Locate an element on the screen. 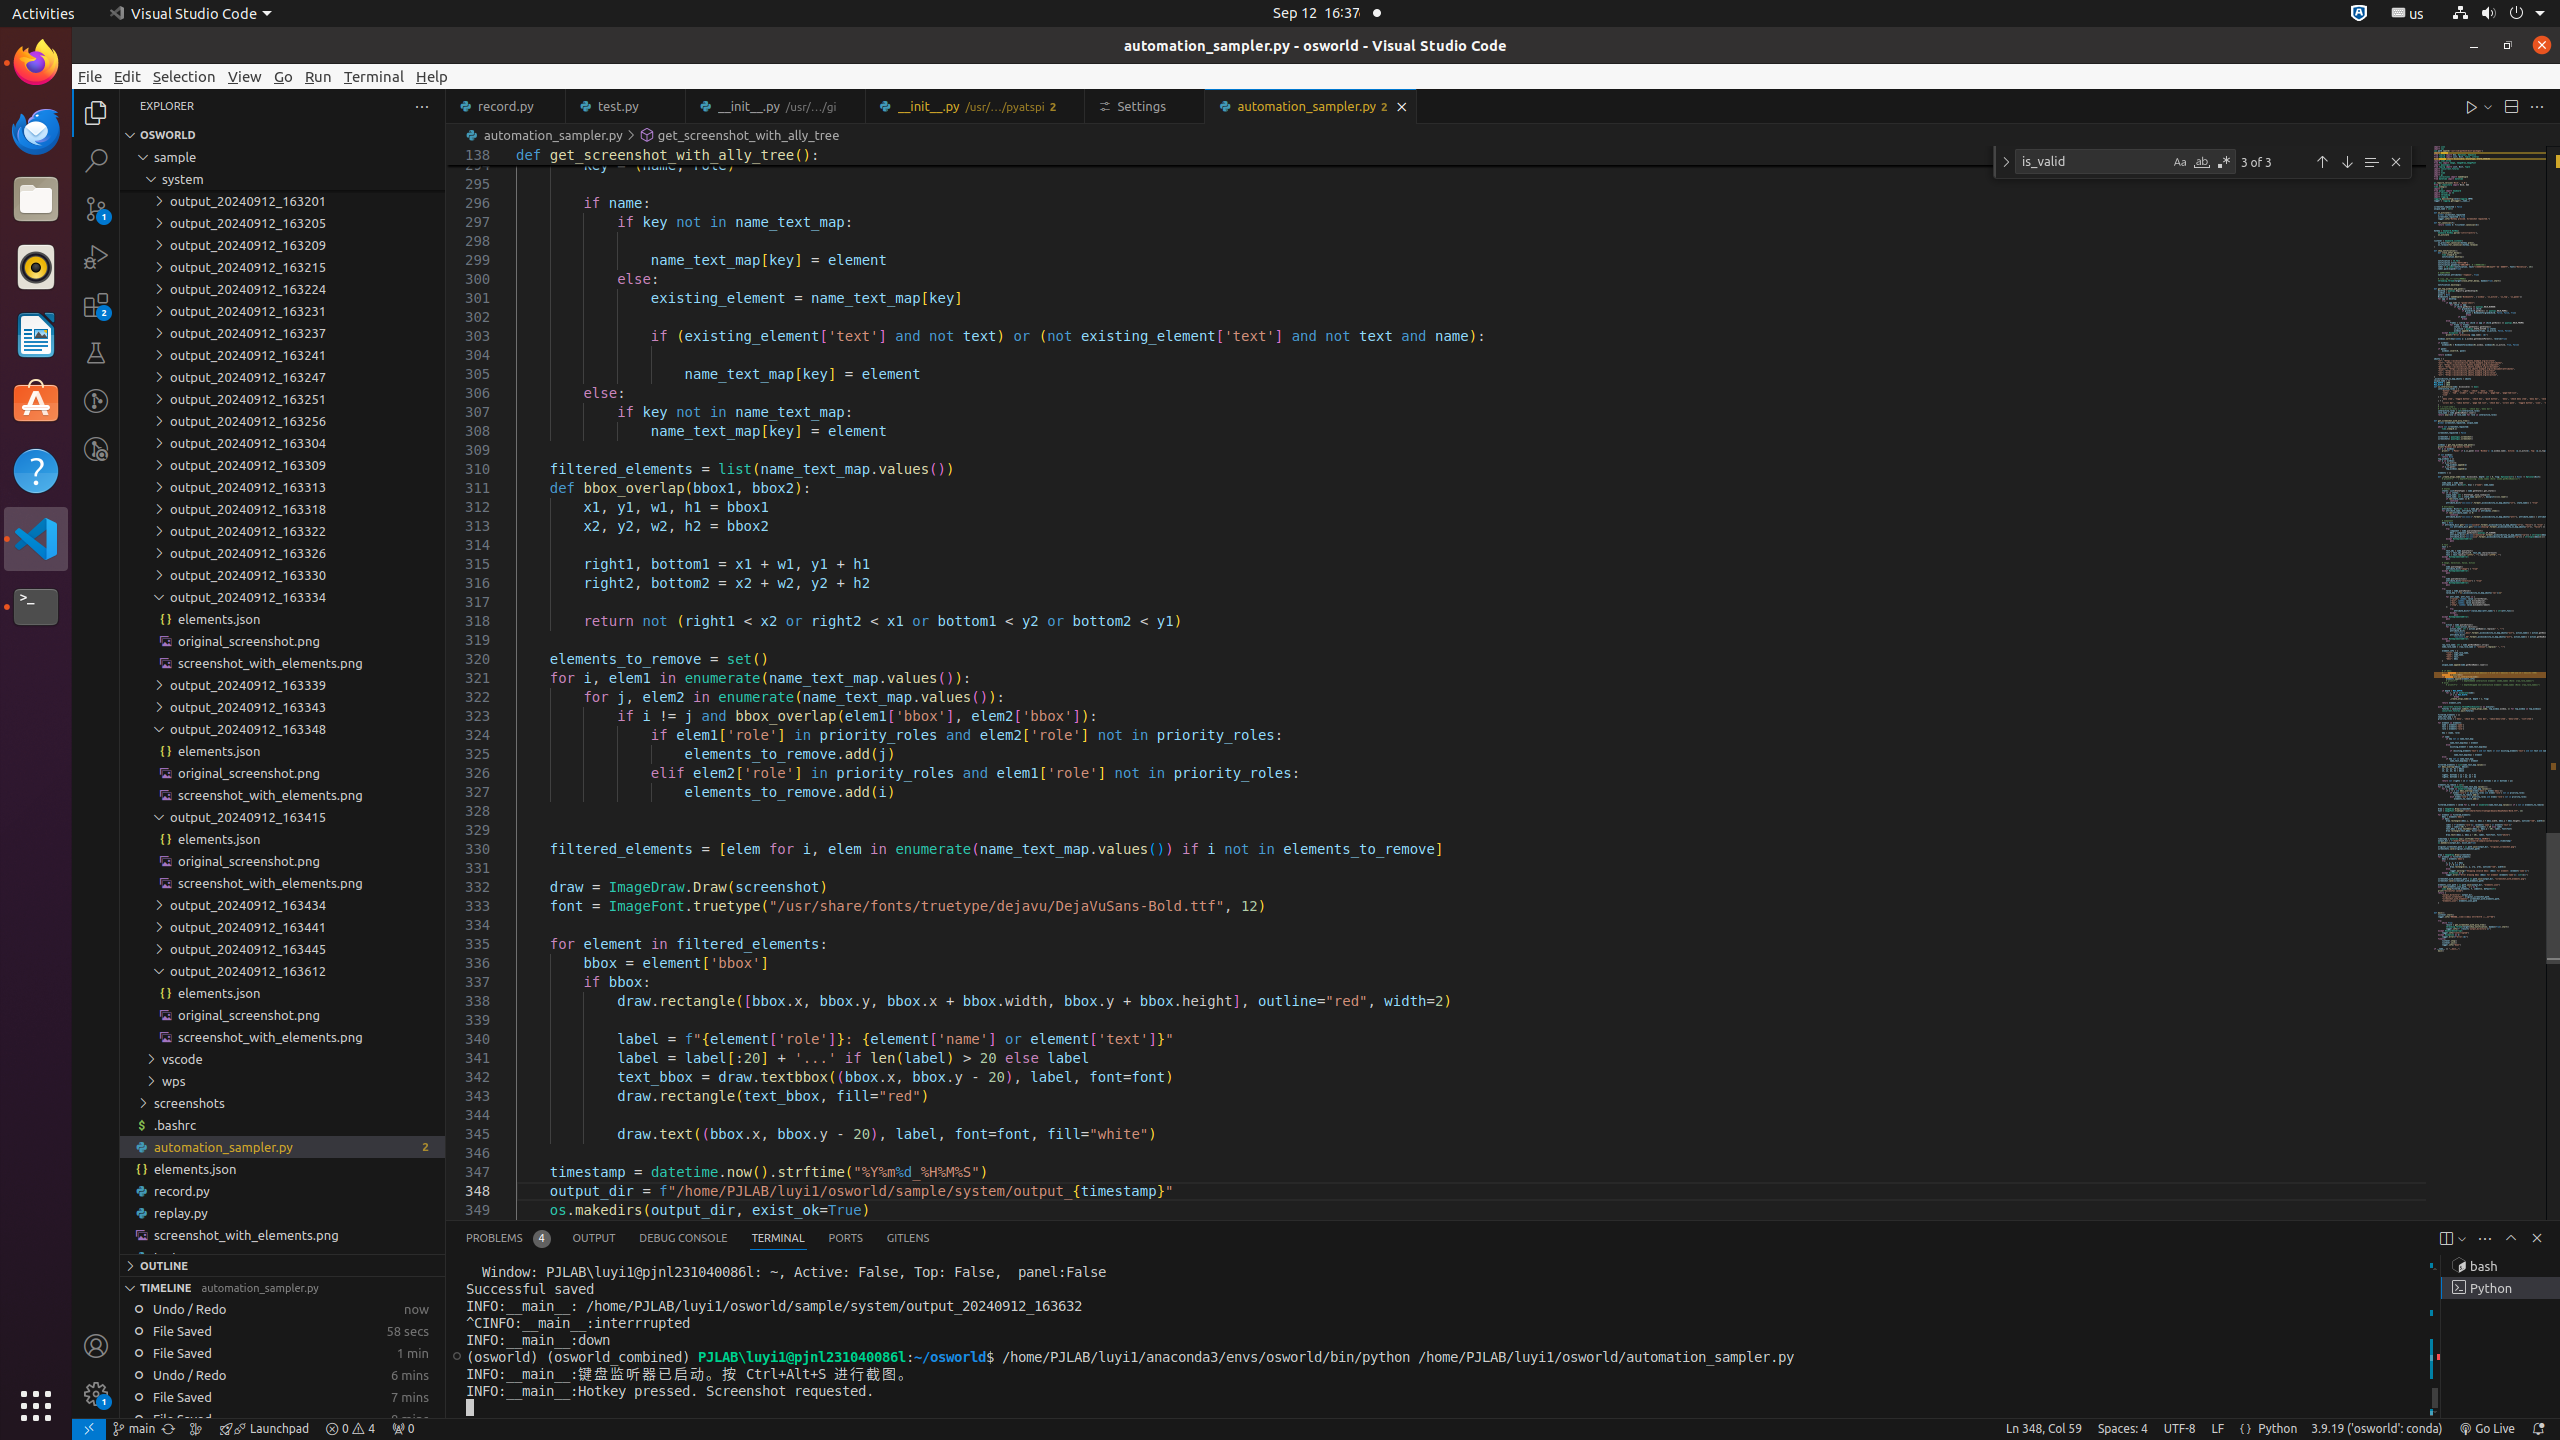  Search (Ctrl+Shift+F) is located at coordinates (96, 160).